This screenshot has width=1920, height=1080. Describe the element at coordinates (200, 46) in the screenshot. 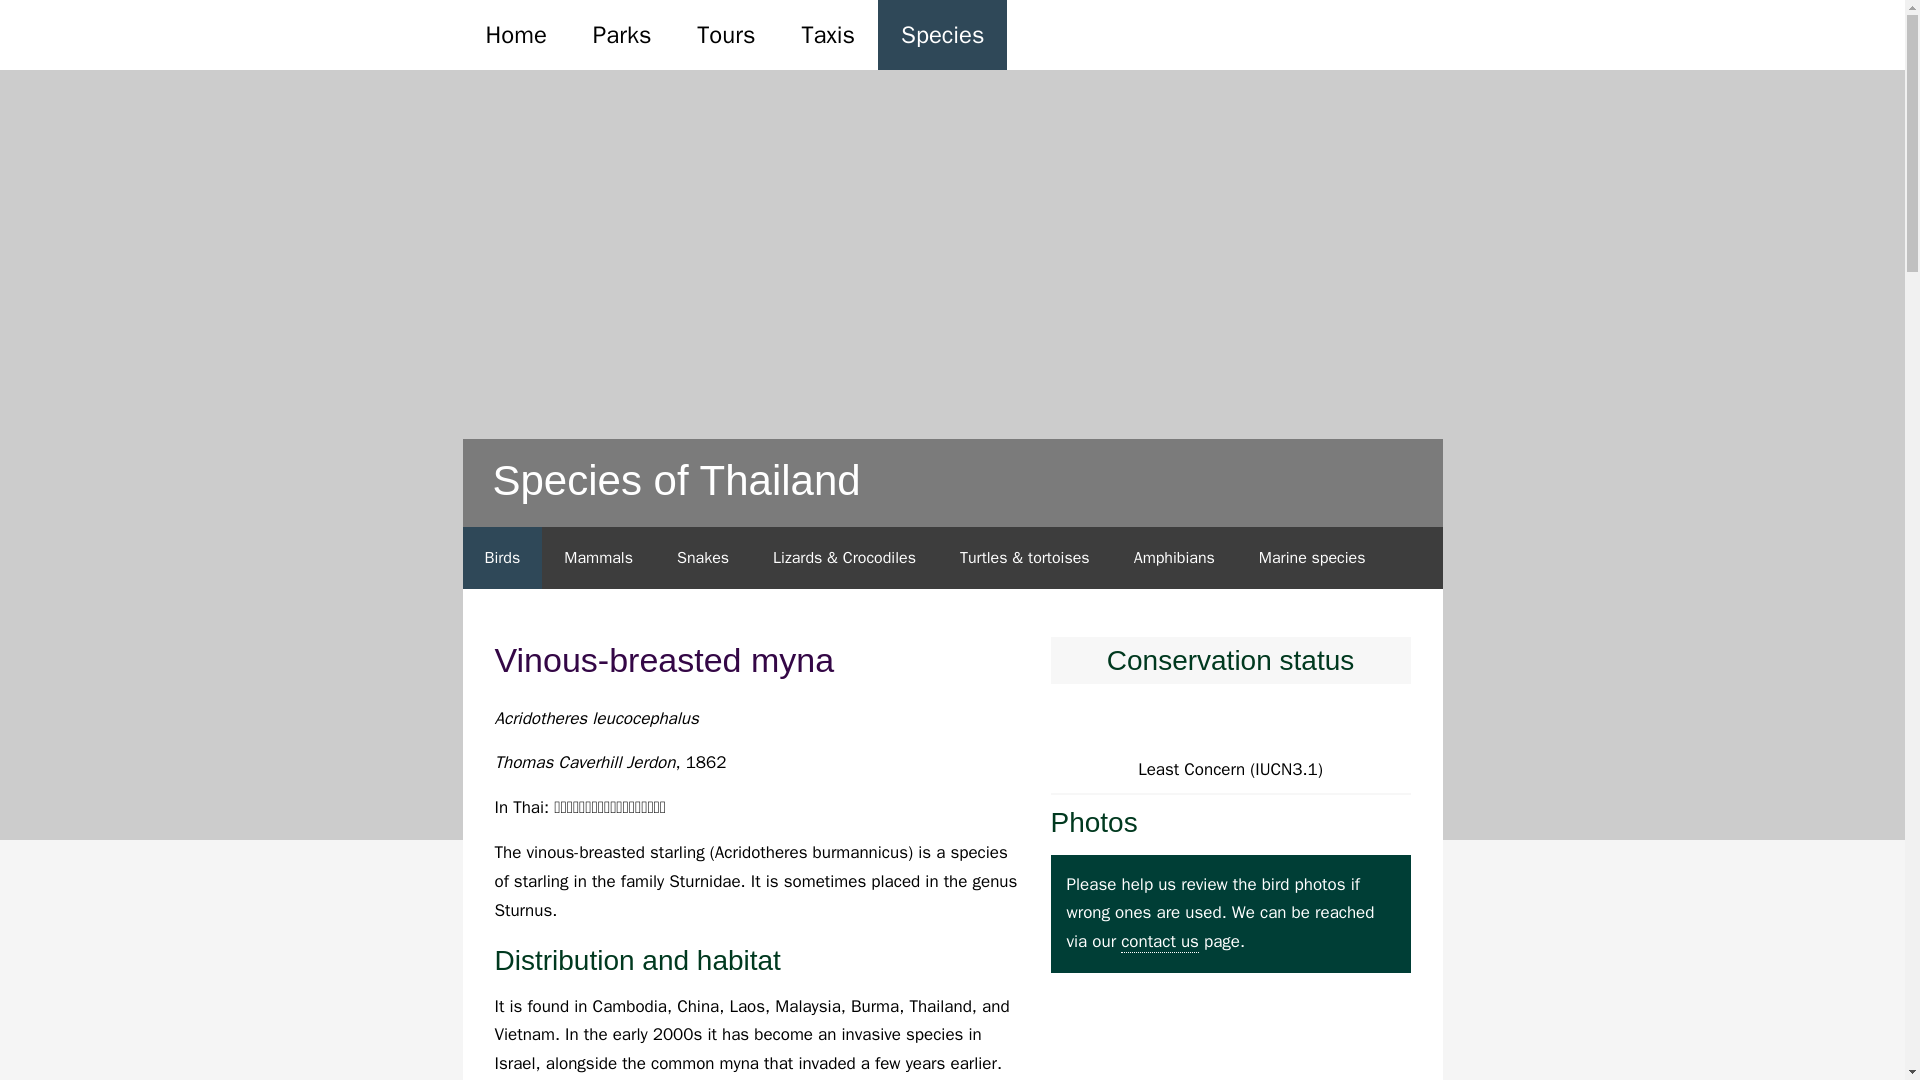

I see `National parks in Thailand` at that location.